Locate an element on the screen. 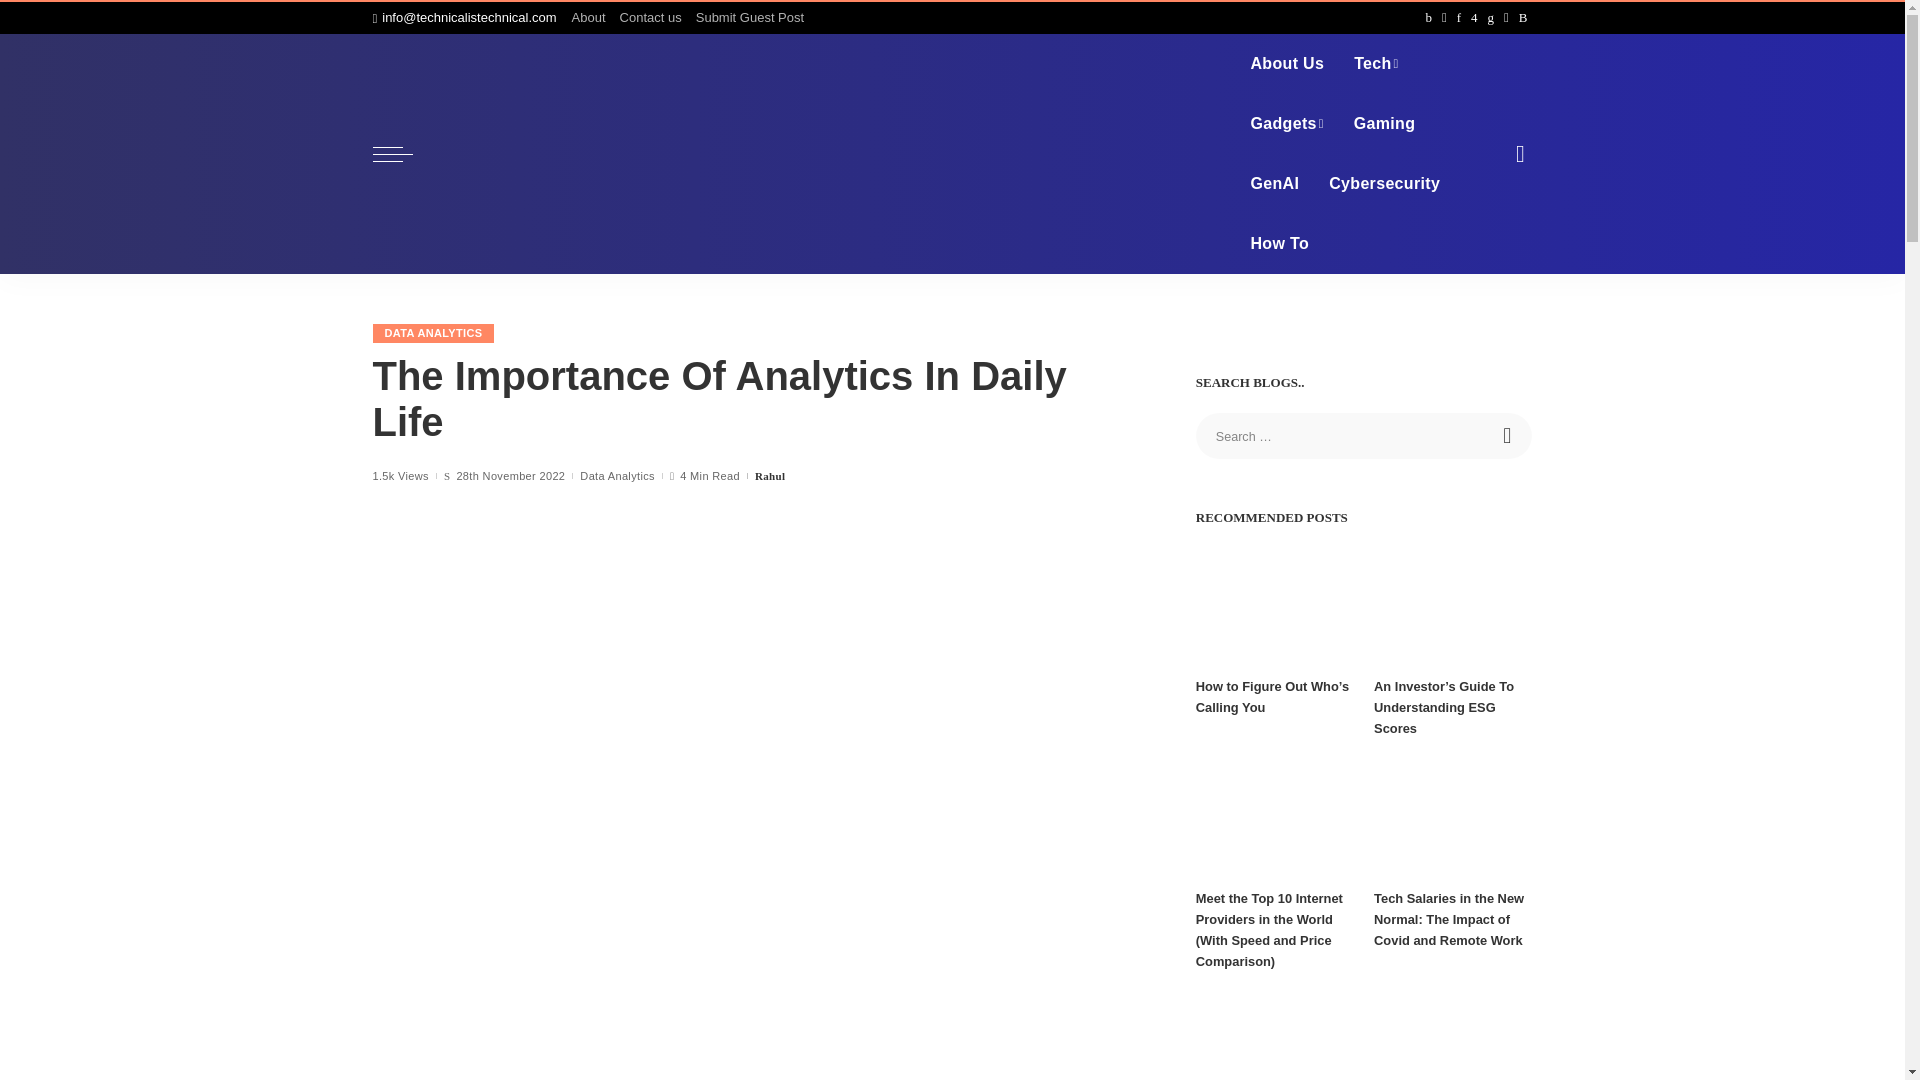 This screenshot has height=1080, width=1920. About is located at coordinates (592, 18).